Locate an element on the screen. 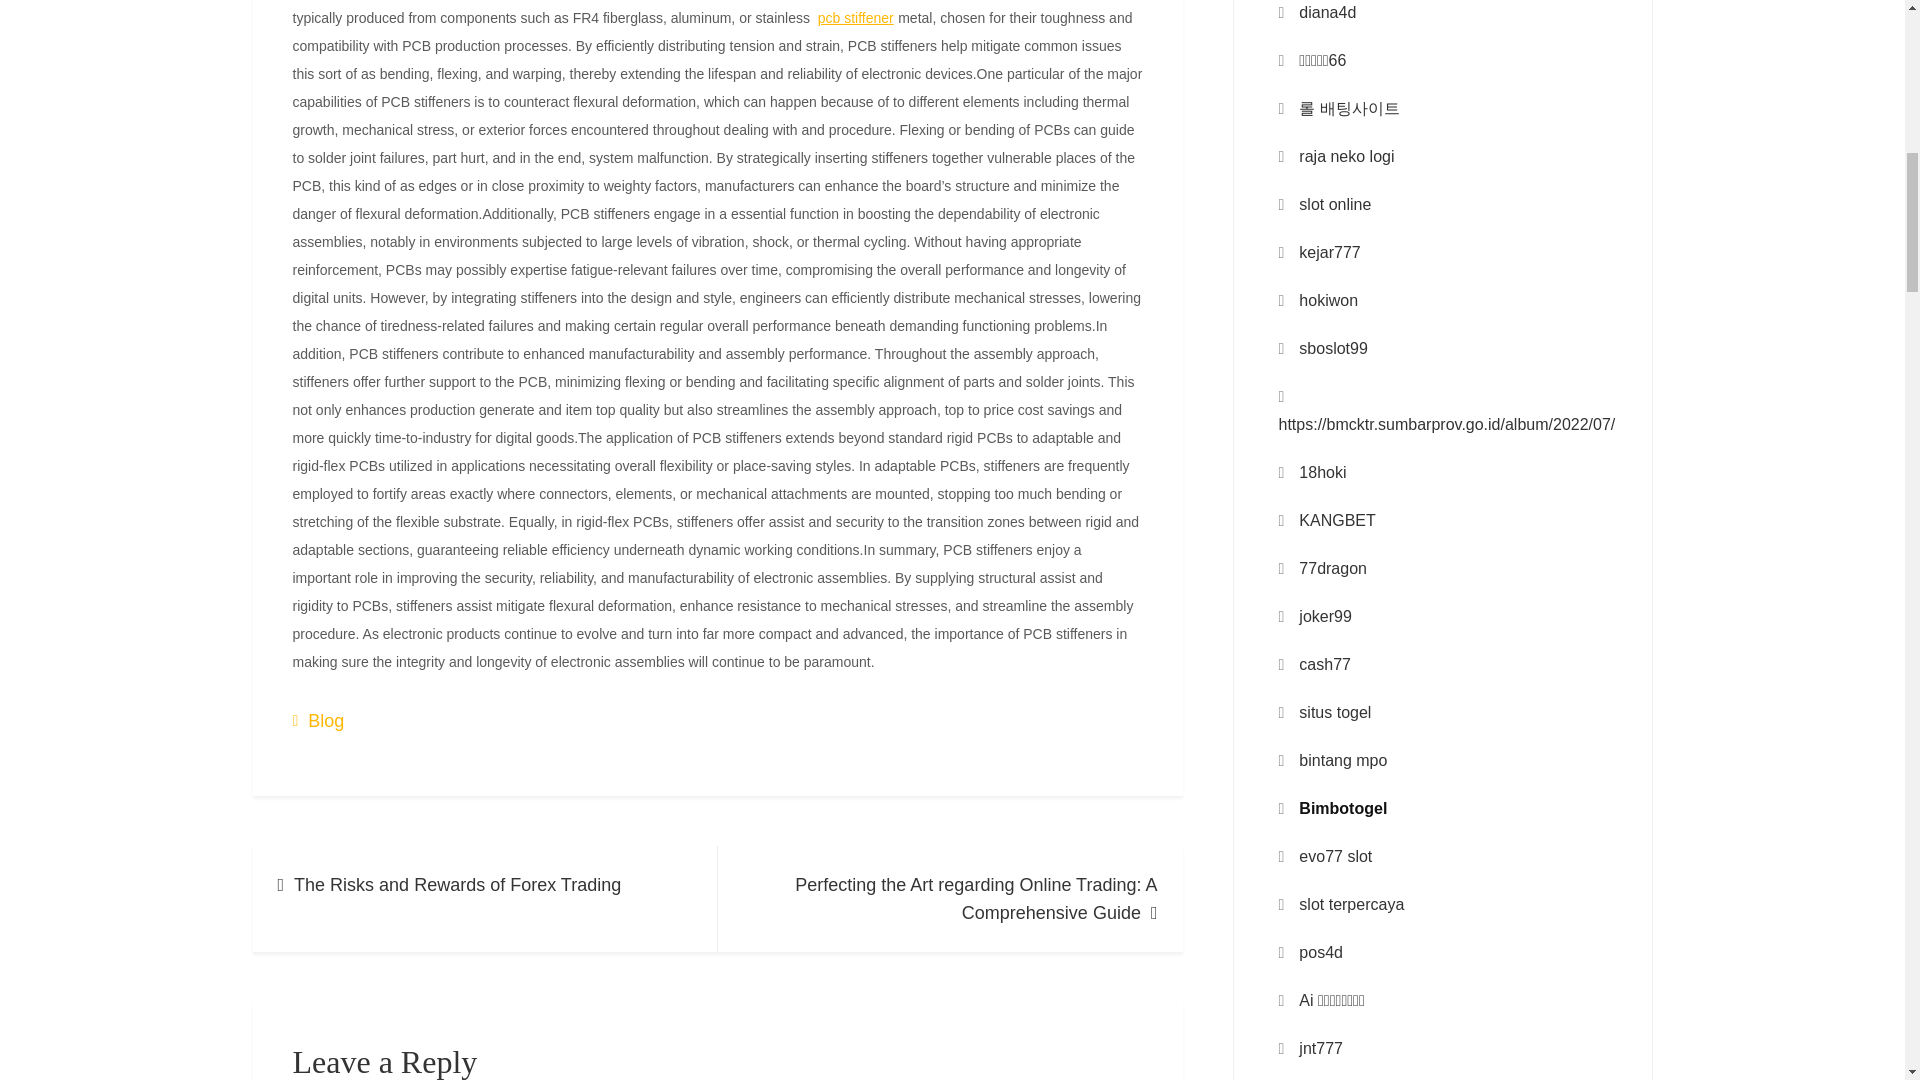  cash77 is located at coordinates (1325, 665).